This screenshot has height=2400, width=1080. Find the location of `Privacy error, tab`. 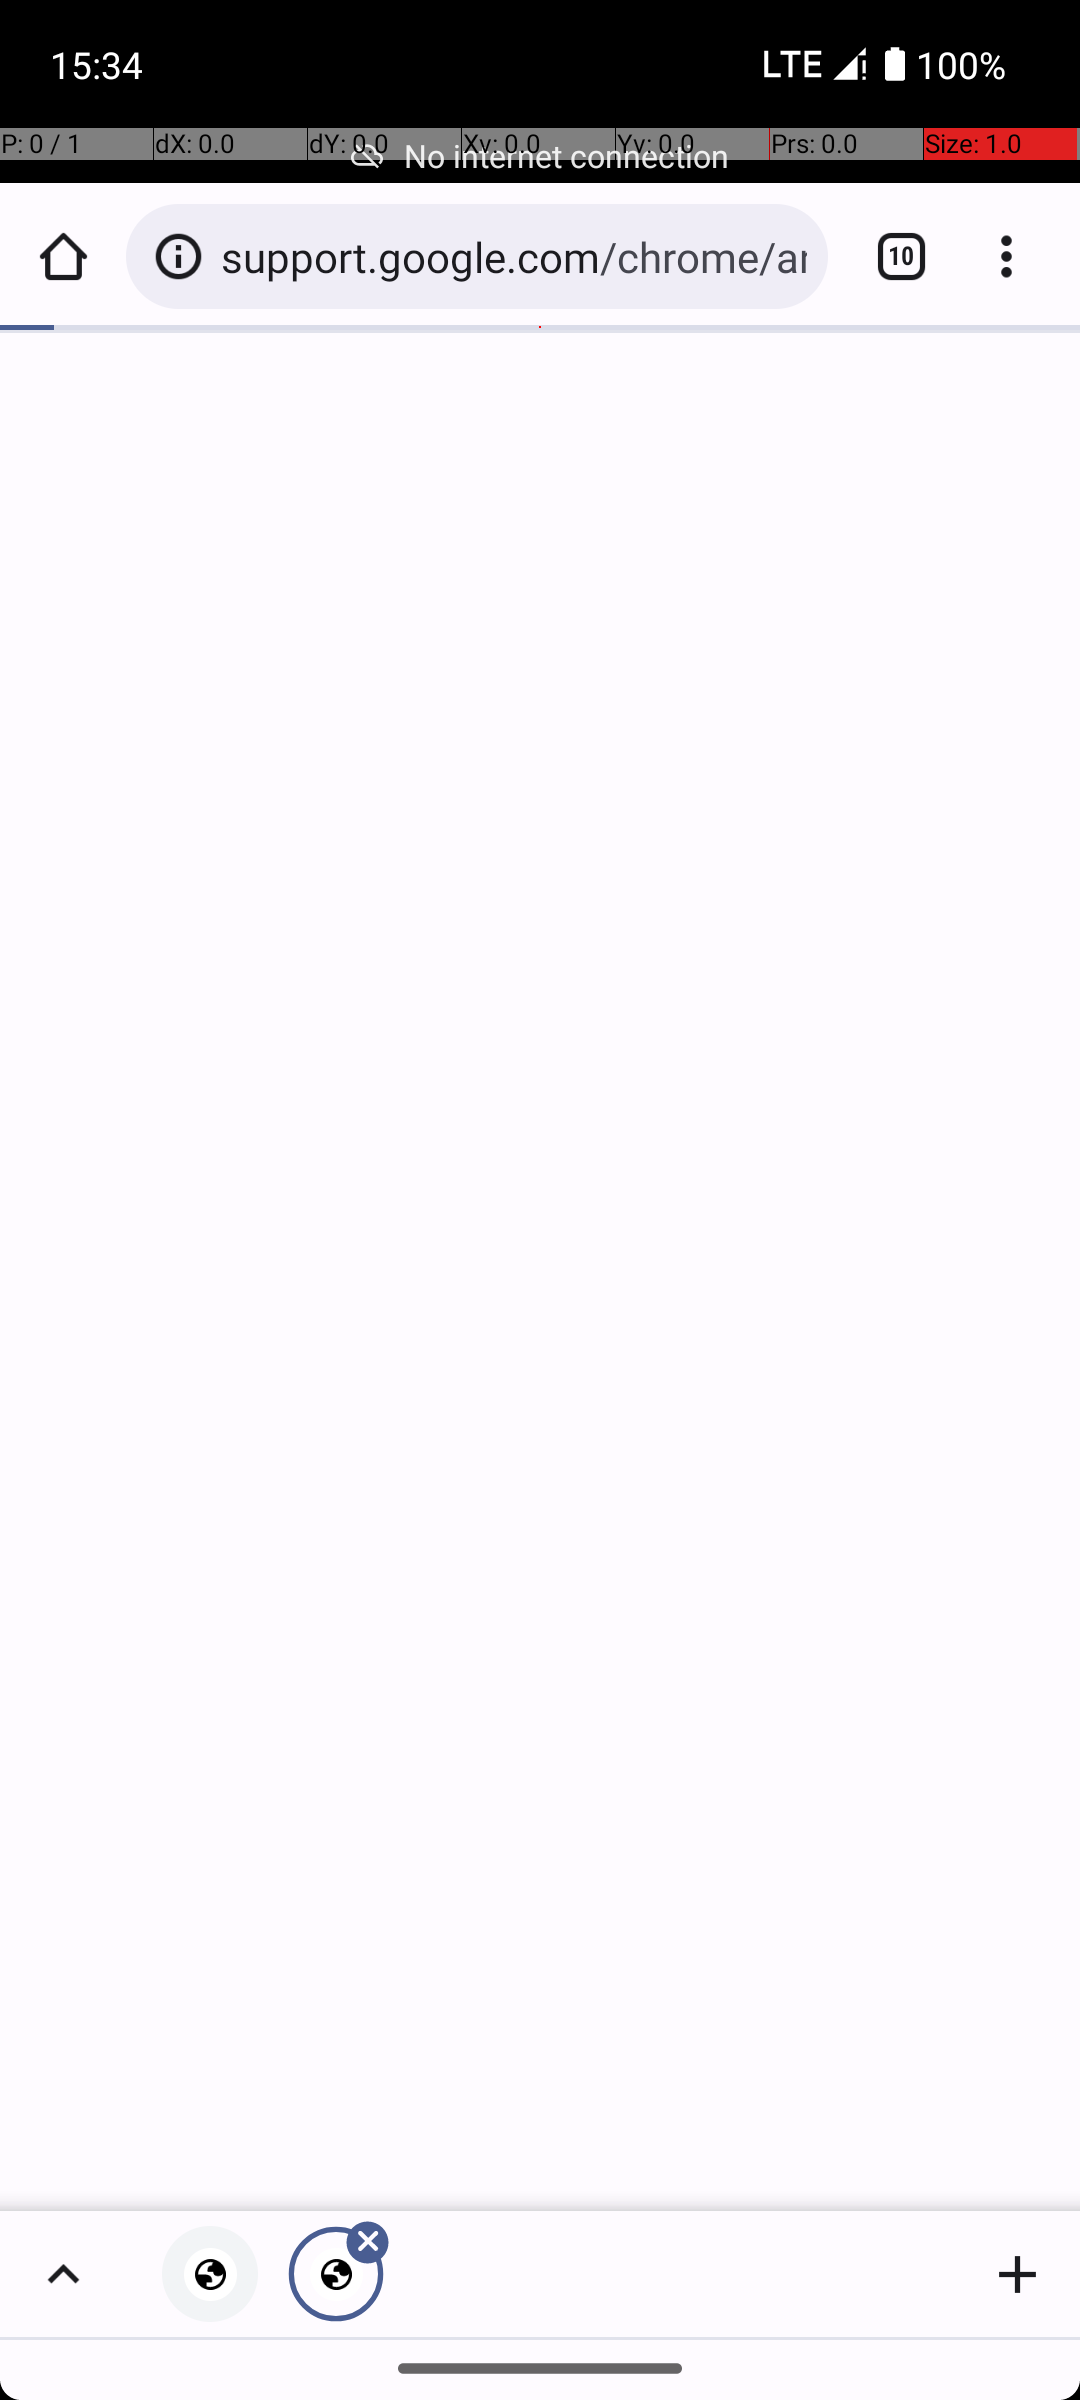

Privacy error, tab is located at coordinates (210, 2274).